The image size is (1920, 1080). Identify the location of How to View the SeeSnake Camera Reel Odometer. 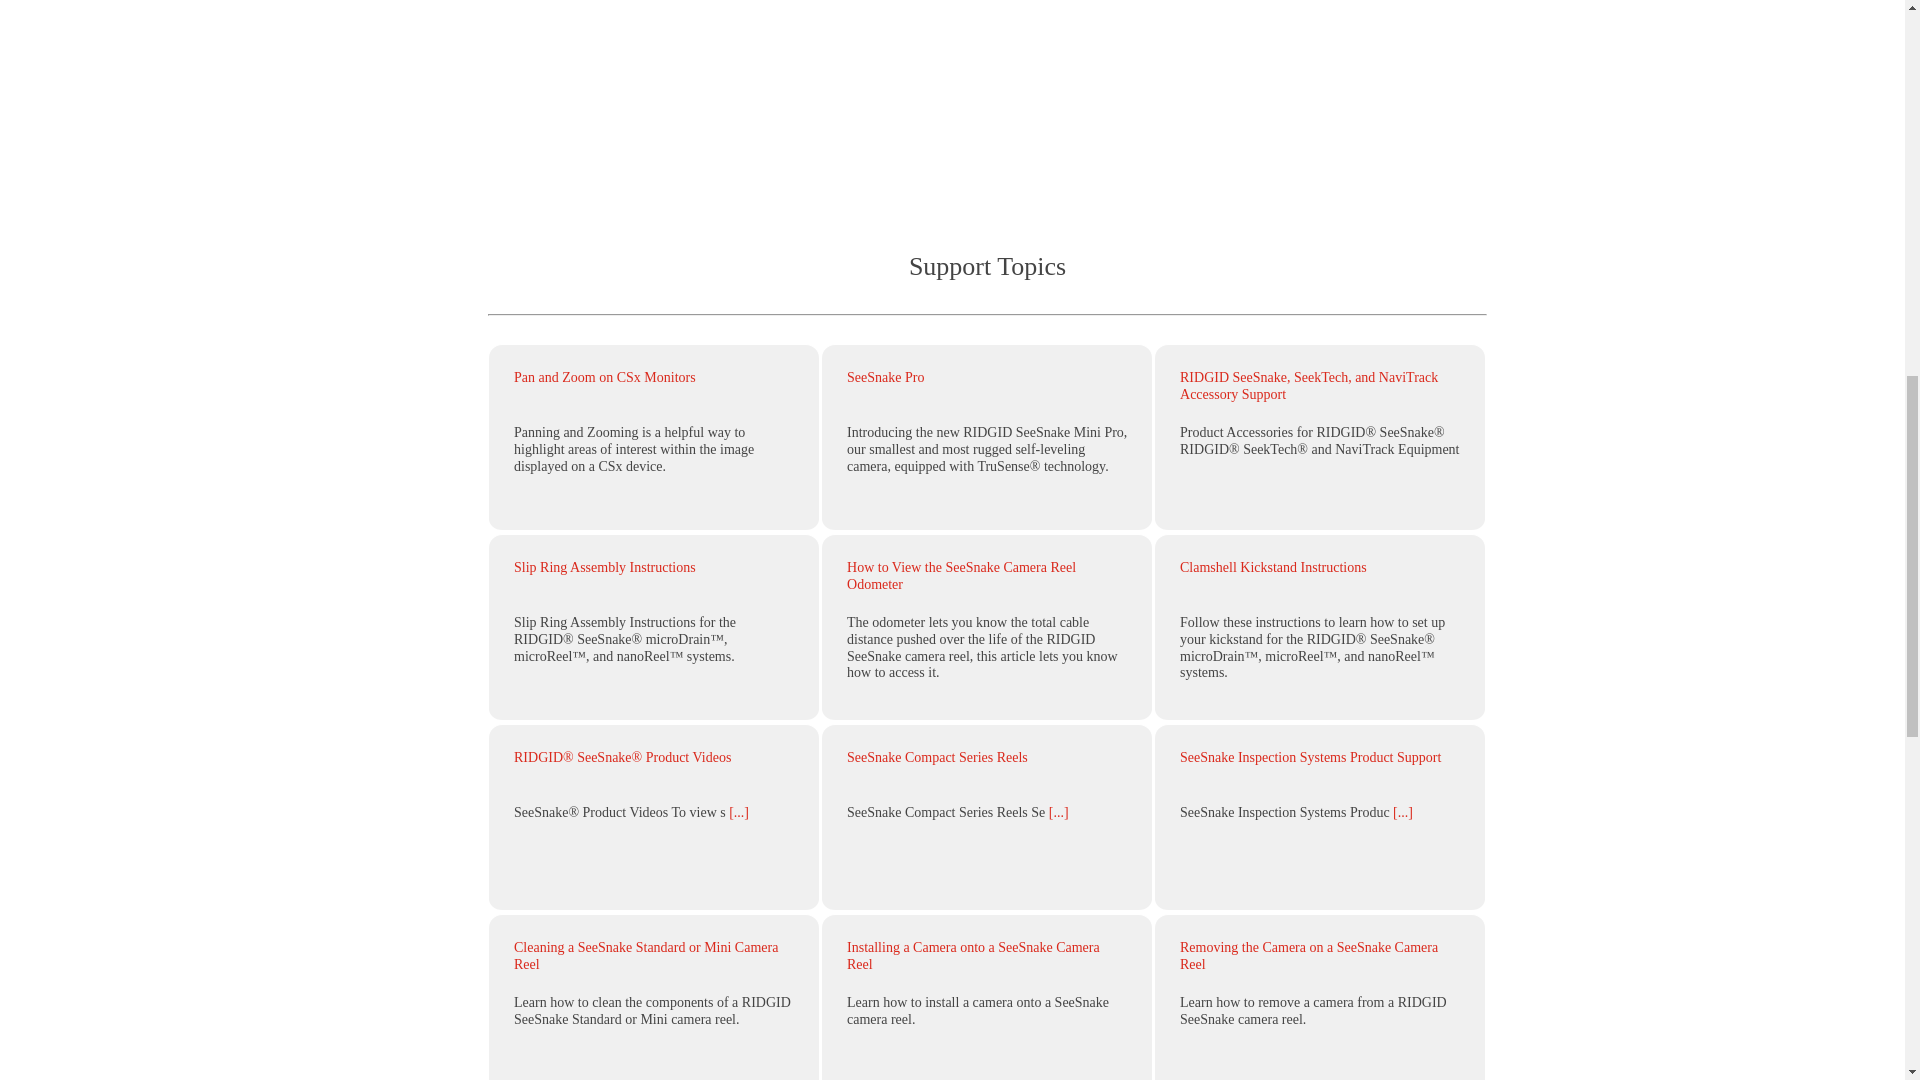
(960, 576).